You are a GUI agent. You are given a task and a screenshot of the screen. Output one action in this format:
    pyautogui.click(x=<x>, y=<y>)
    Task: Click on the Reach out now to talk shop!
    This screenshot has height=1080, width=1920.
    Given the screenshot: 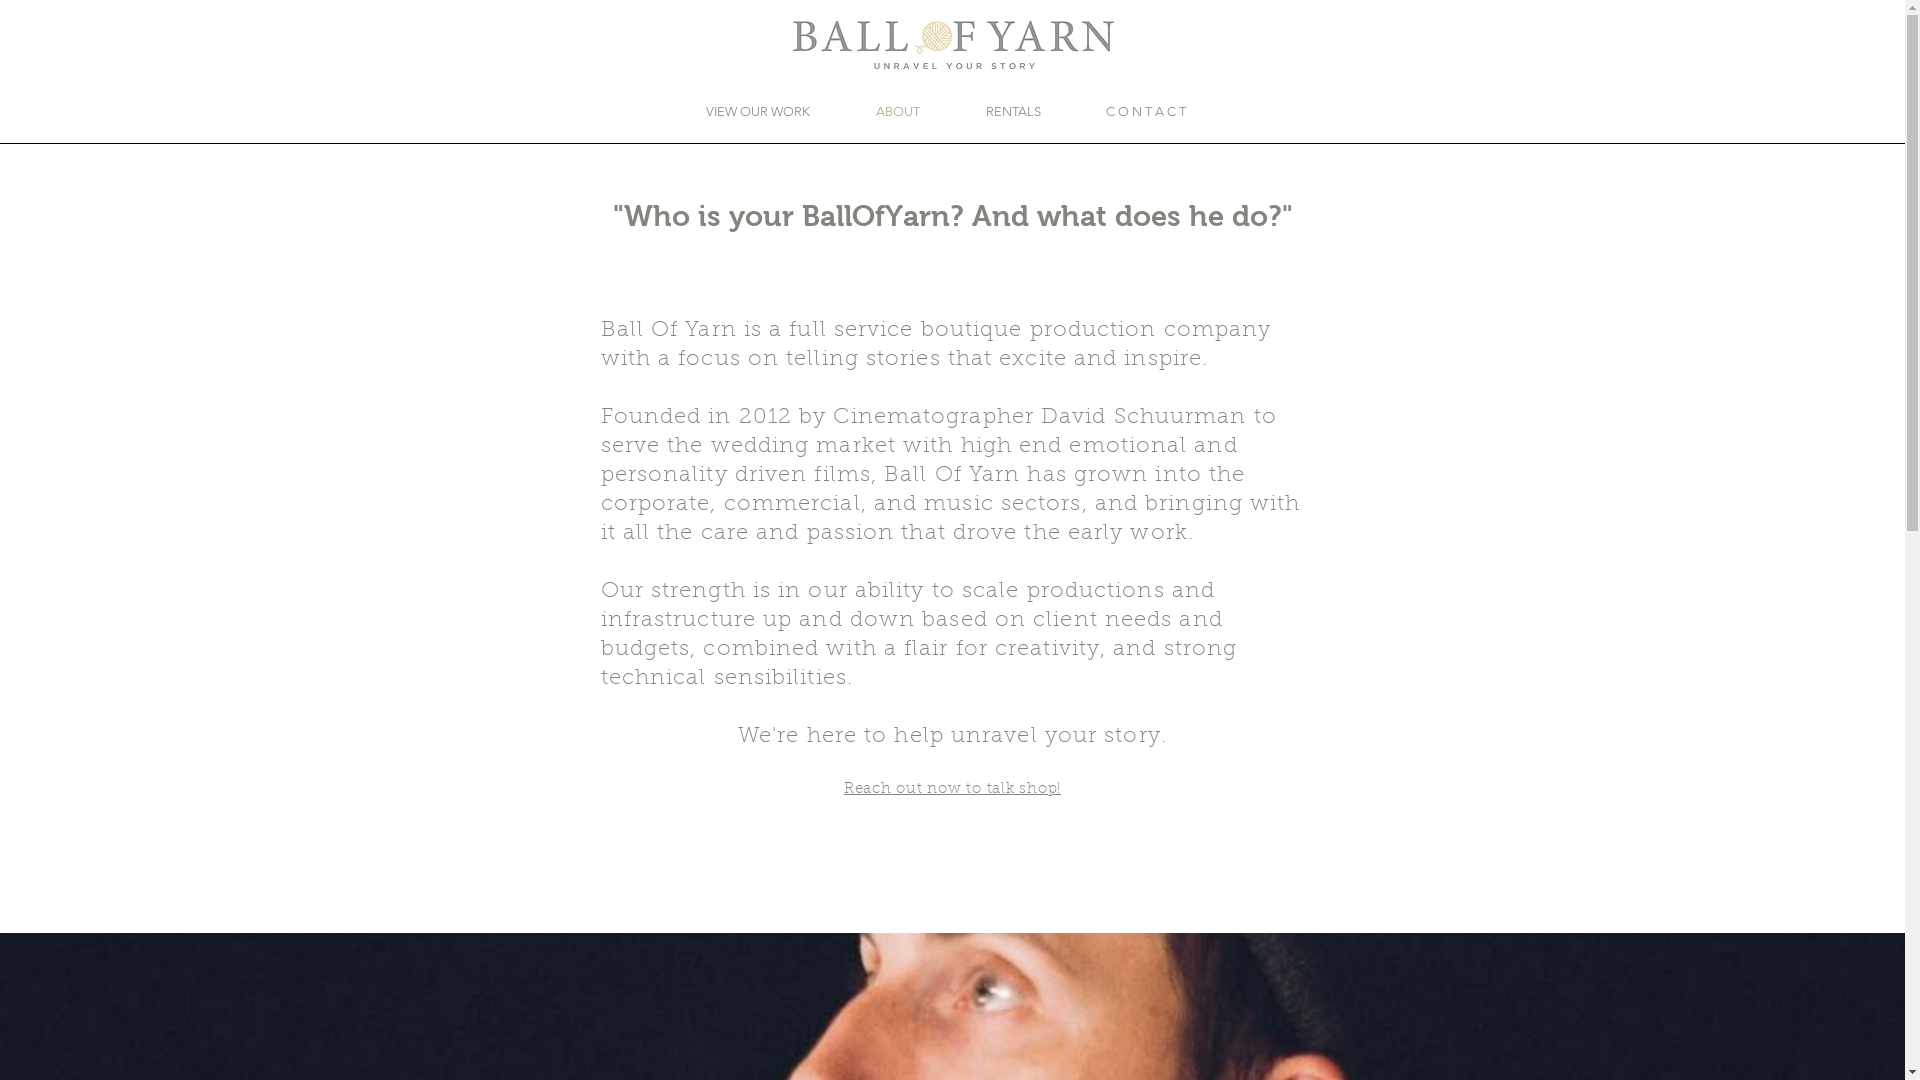 What is the action you would take?
    pyautogui.click(x=952, y=788)
    